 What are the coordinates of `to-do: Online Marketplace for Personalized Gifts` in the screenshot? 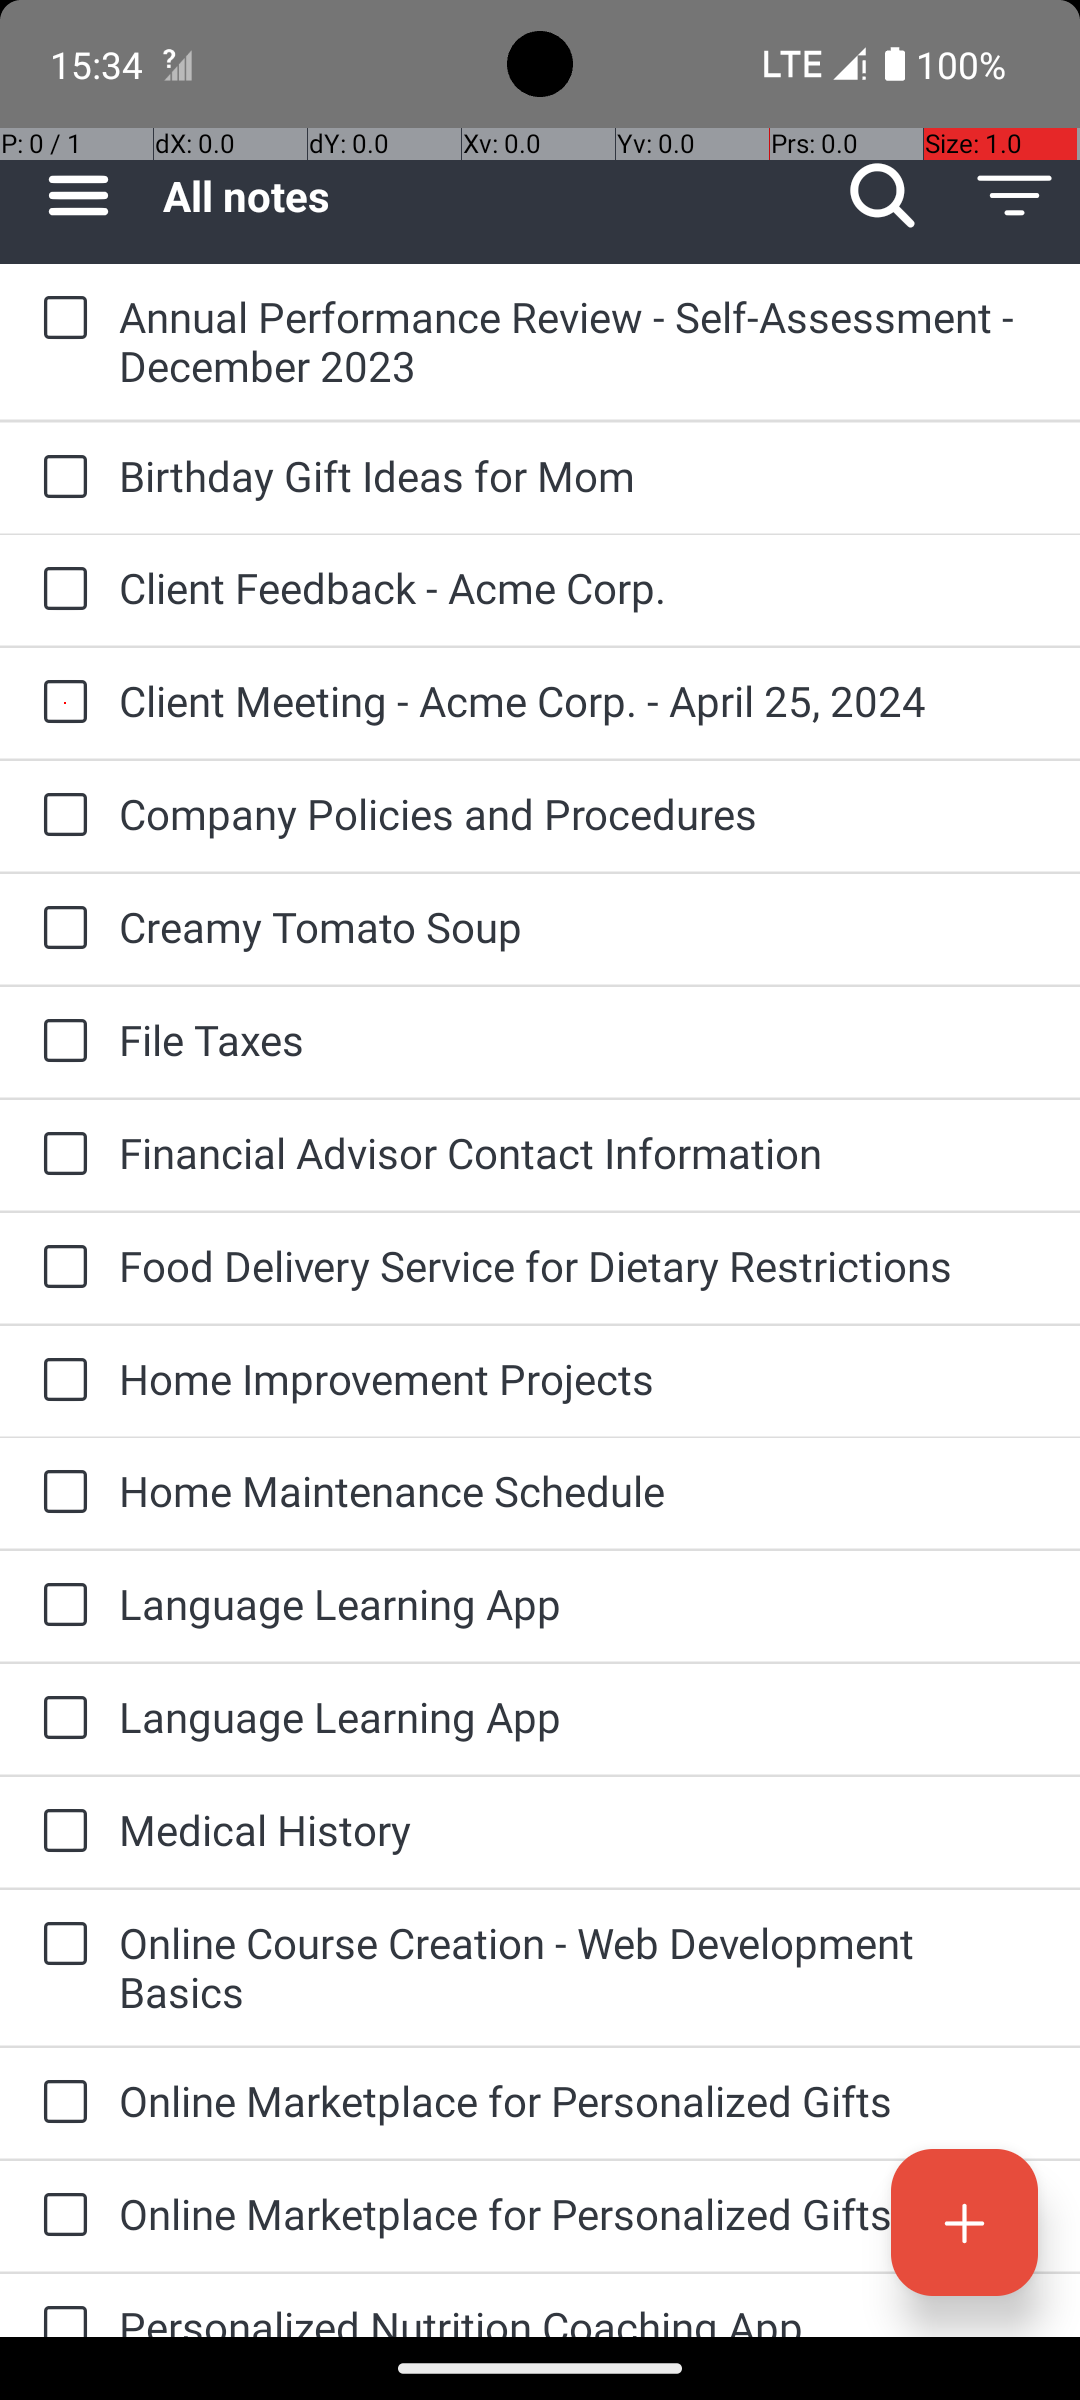 It's located at (60, 2104).